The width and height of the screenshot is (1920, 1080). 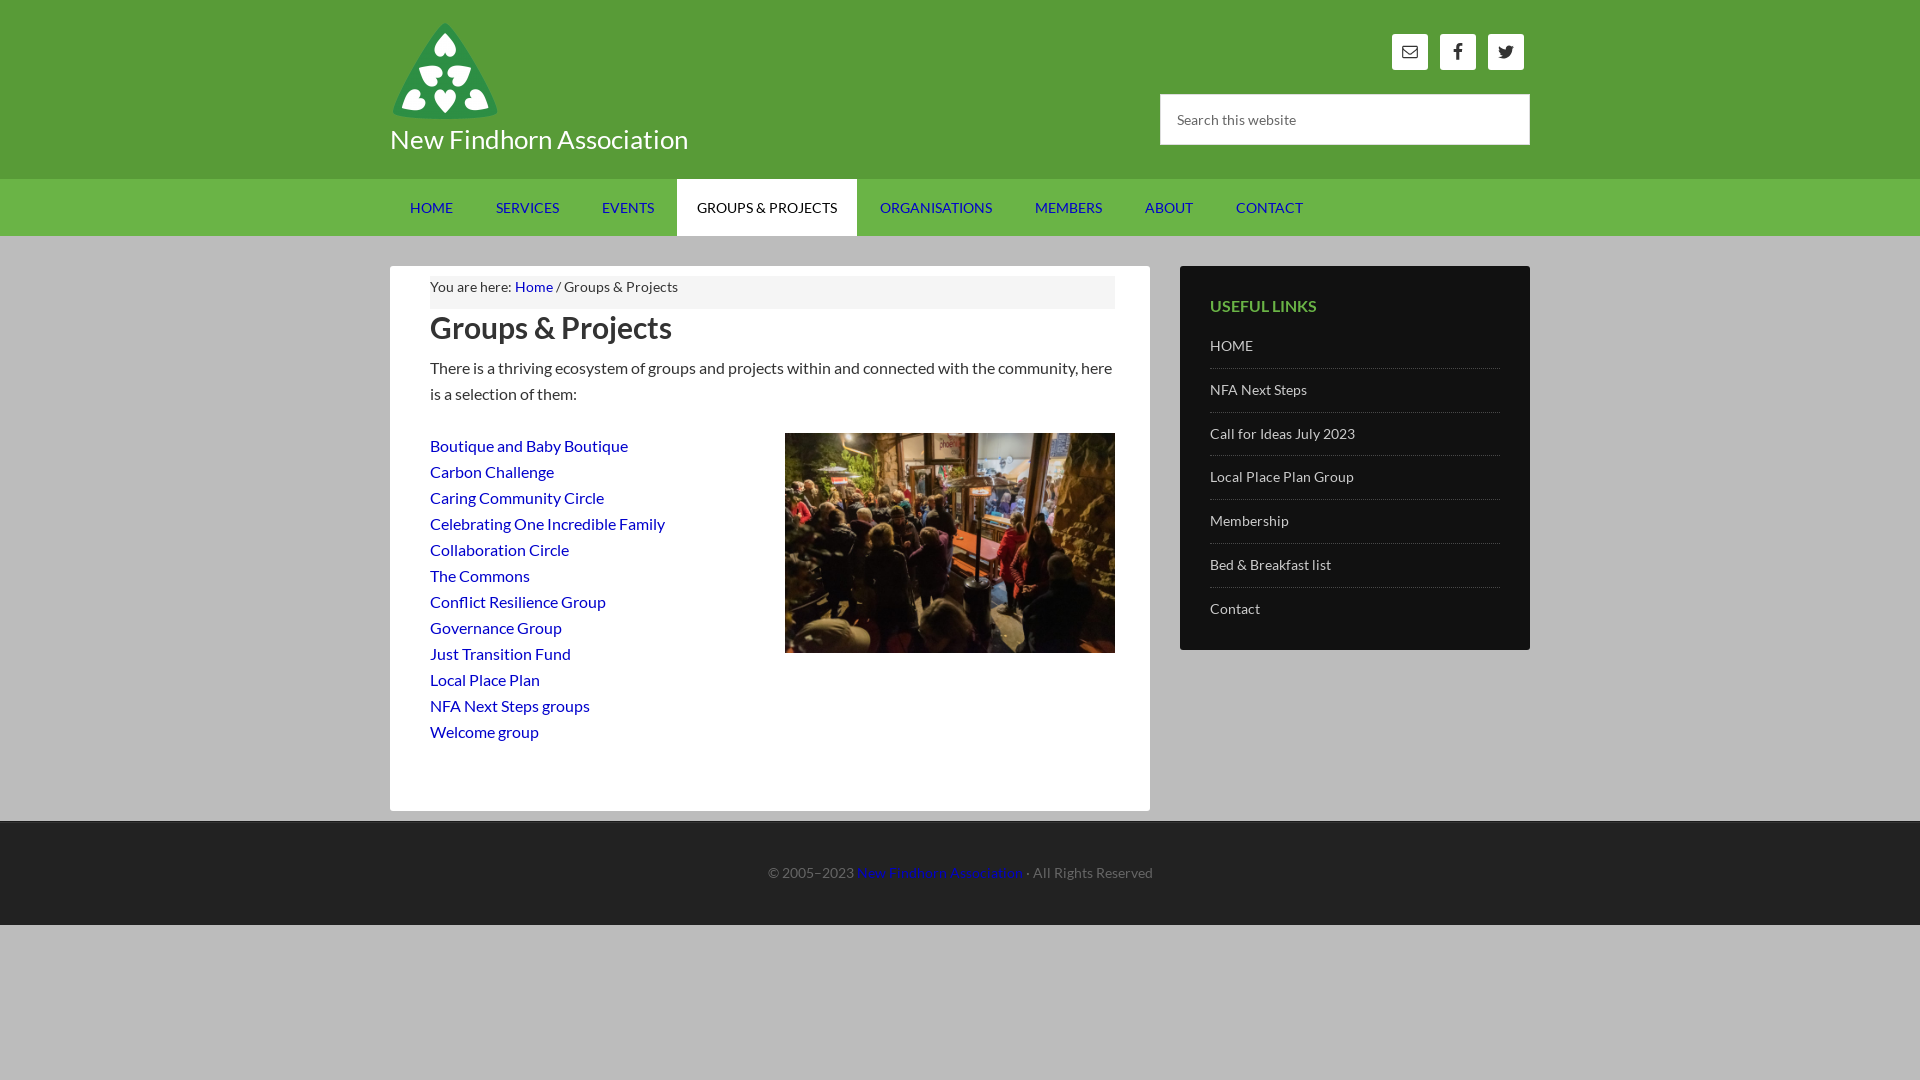 I want to click on HOME, so click(x=432, y=208).